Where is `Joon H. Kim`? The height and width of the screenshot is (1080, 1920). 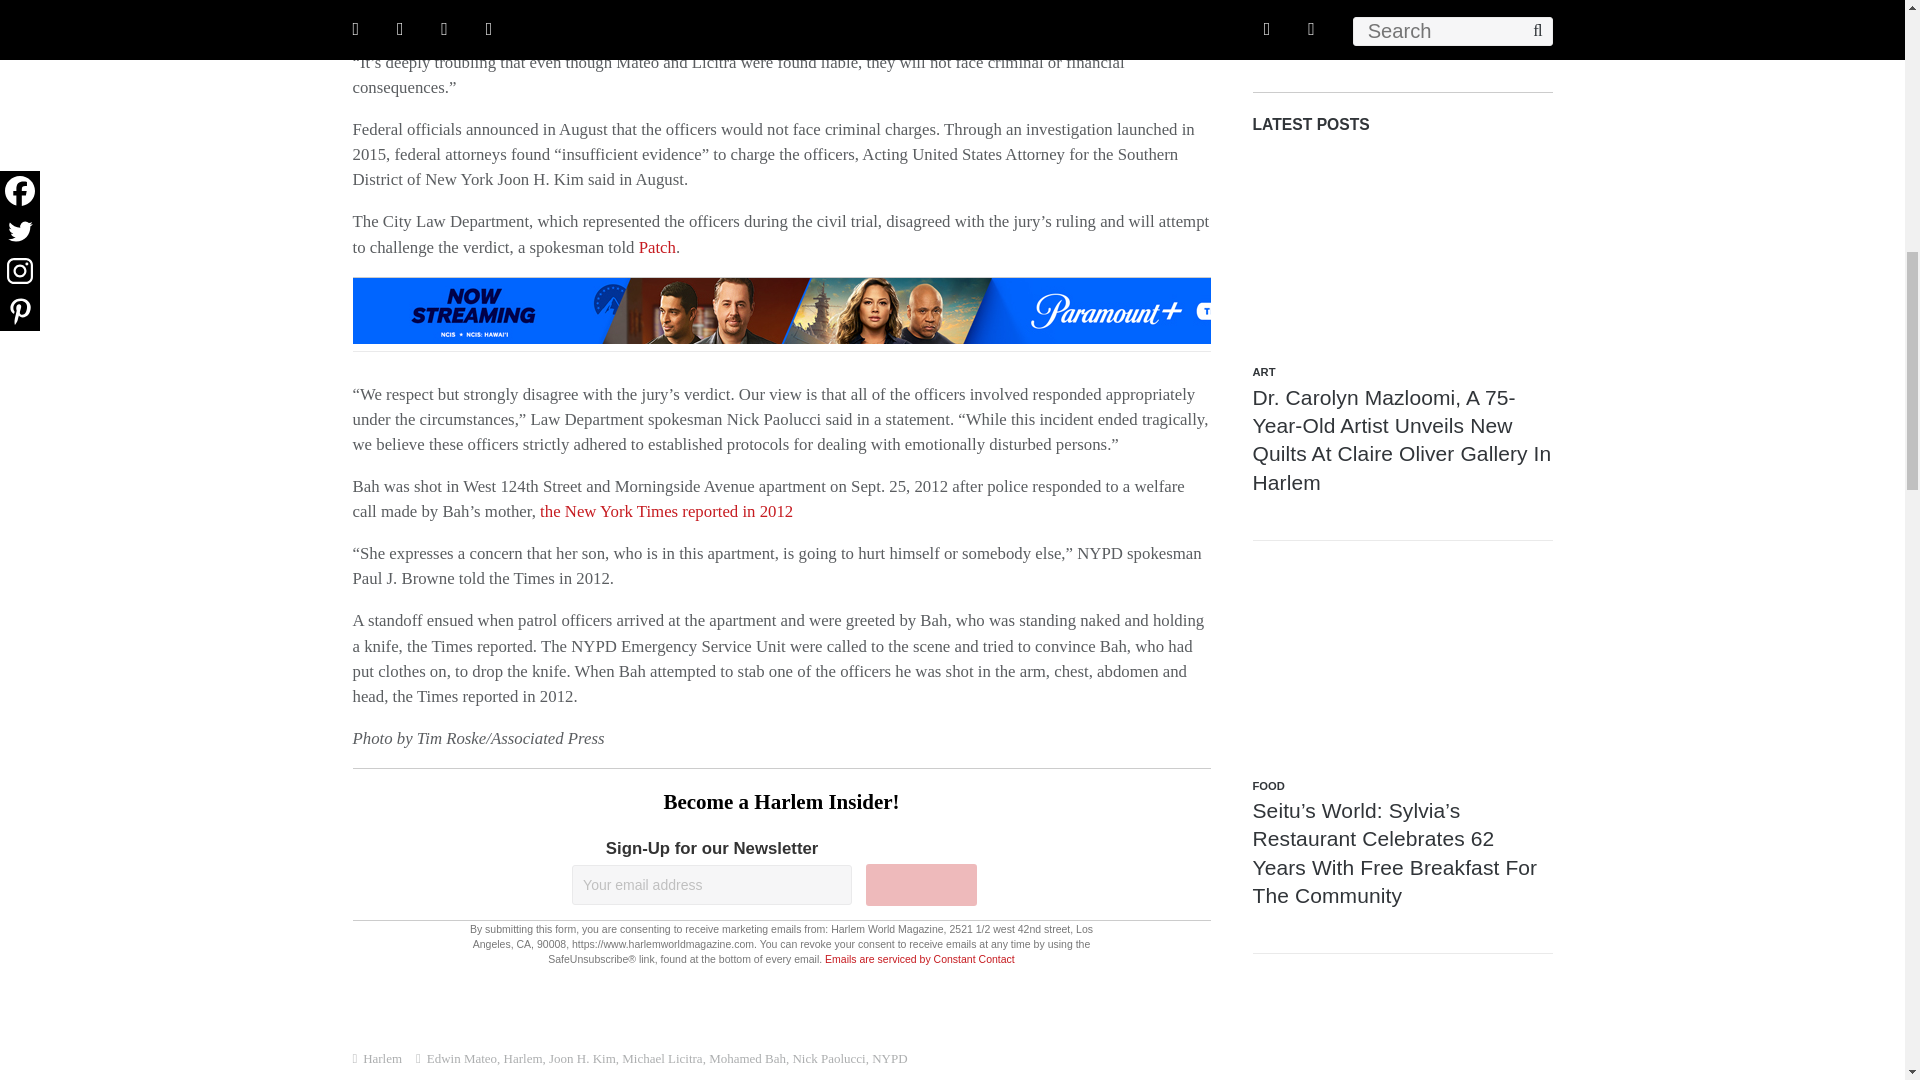 Joon H. Kim is located at coordinates (582, 1058).